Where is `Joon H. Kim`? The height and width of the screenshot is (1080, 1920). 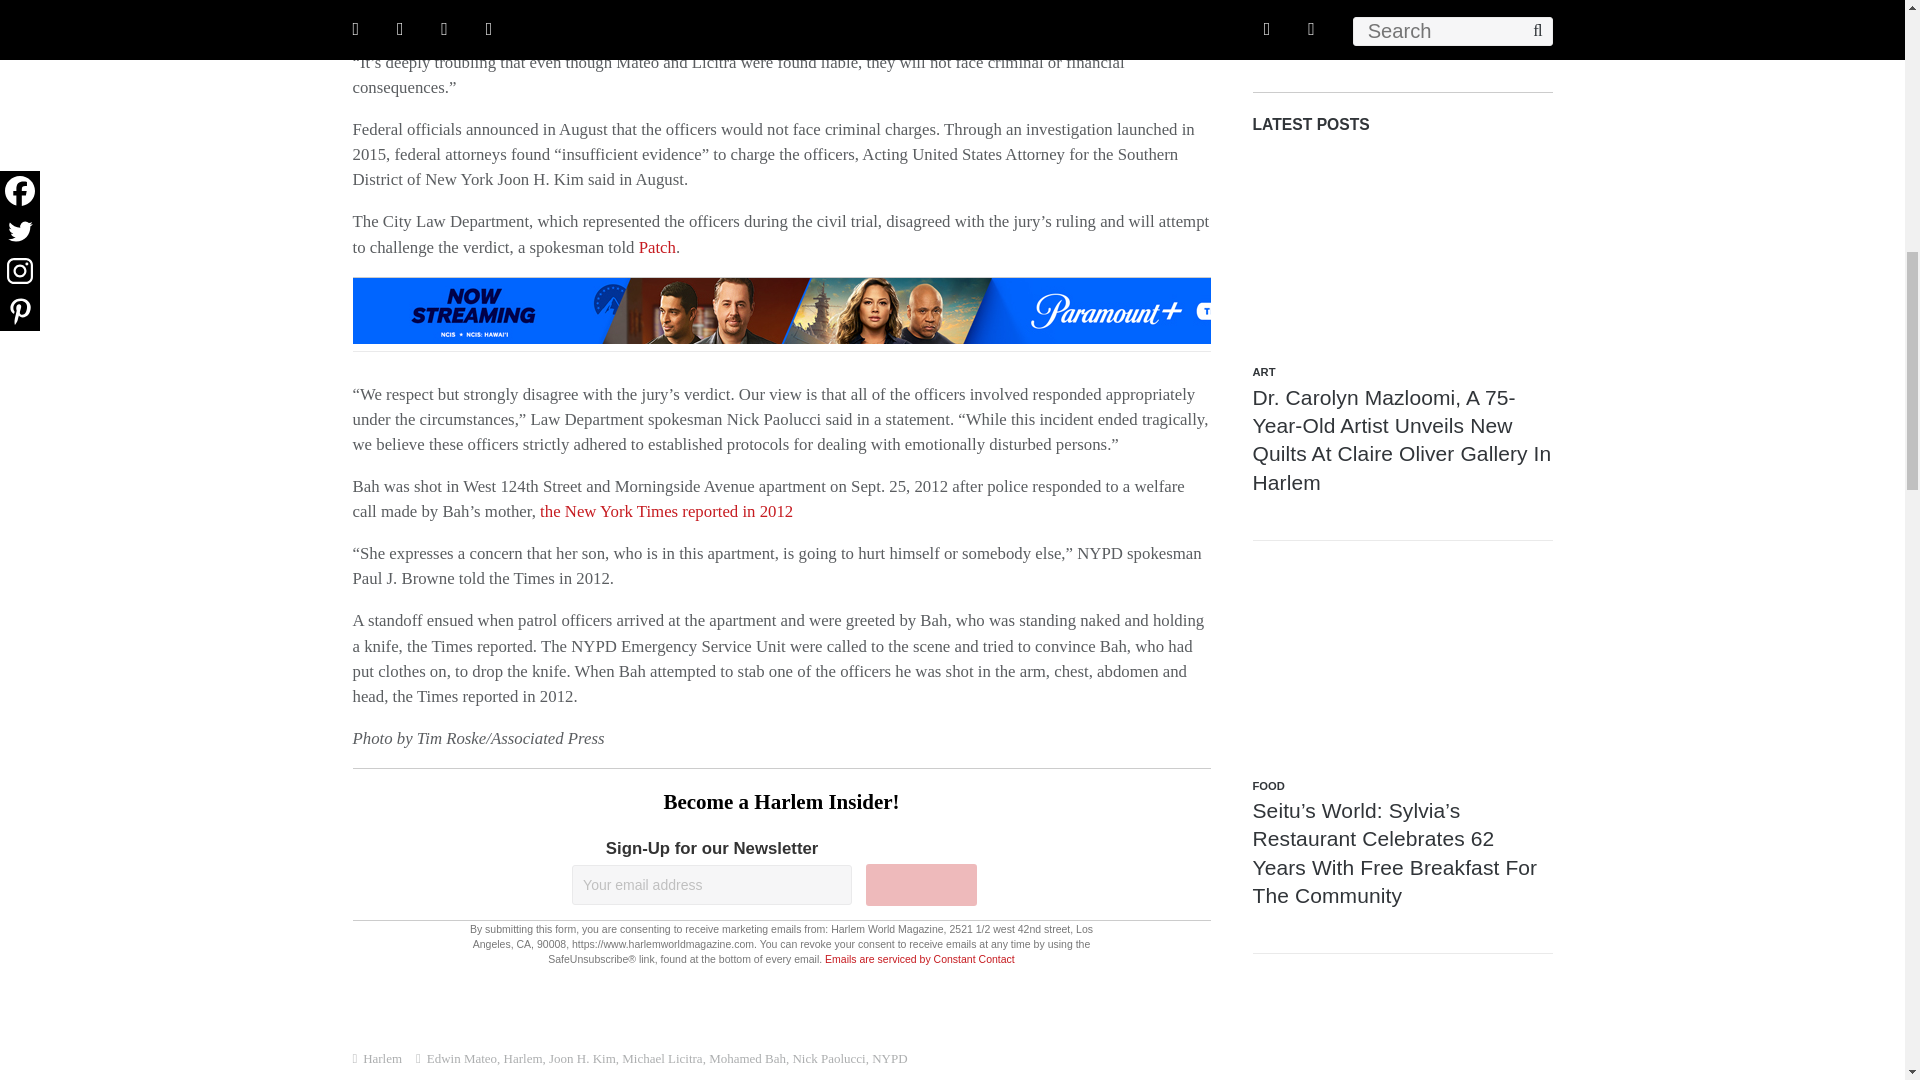 Joon H. Kim is located at coordinates (582, 1058).